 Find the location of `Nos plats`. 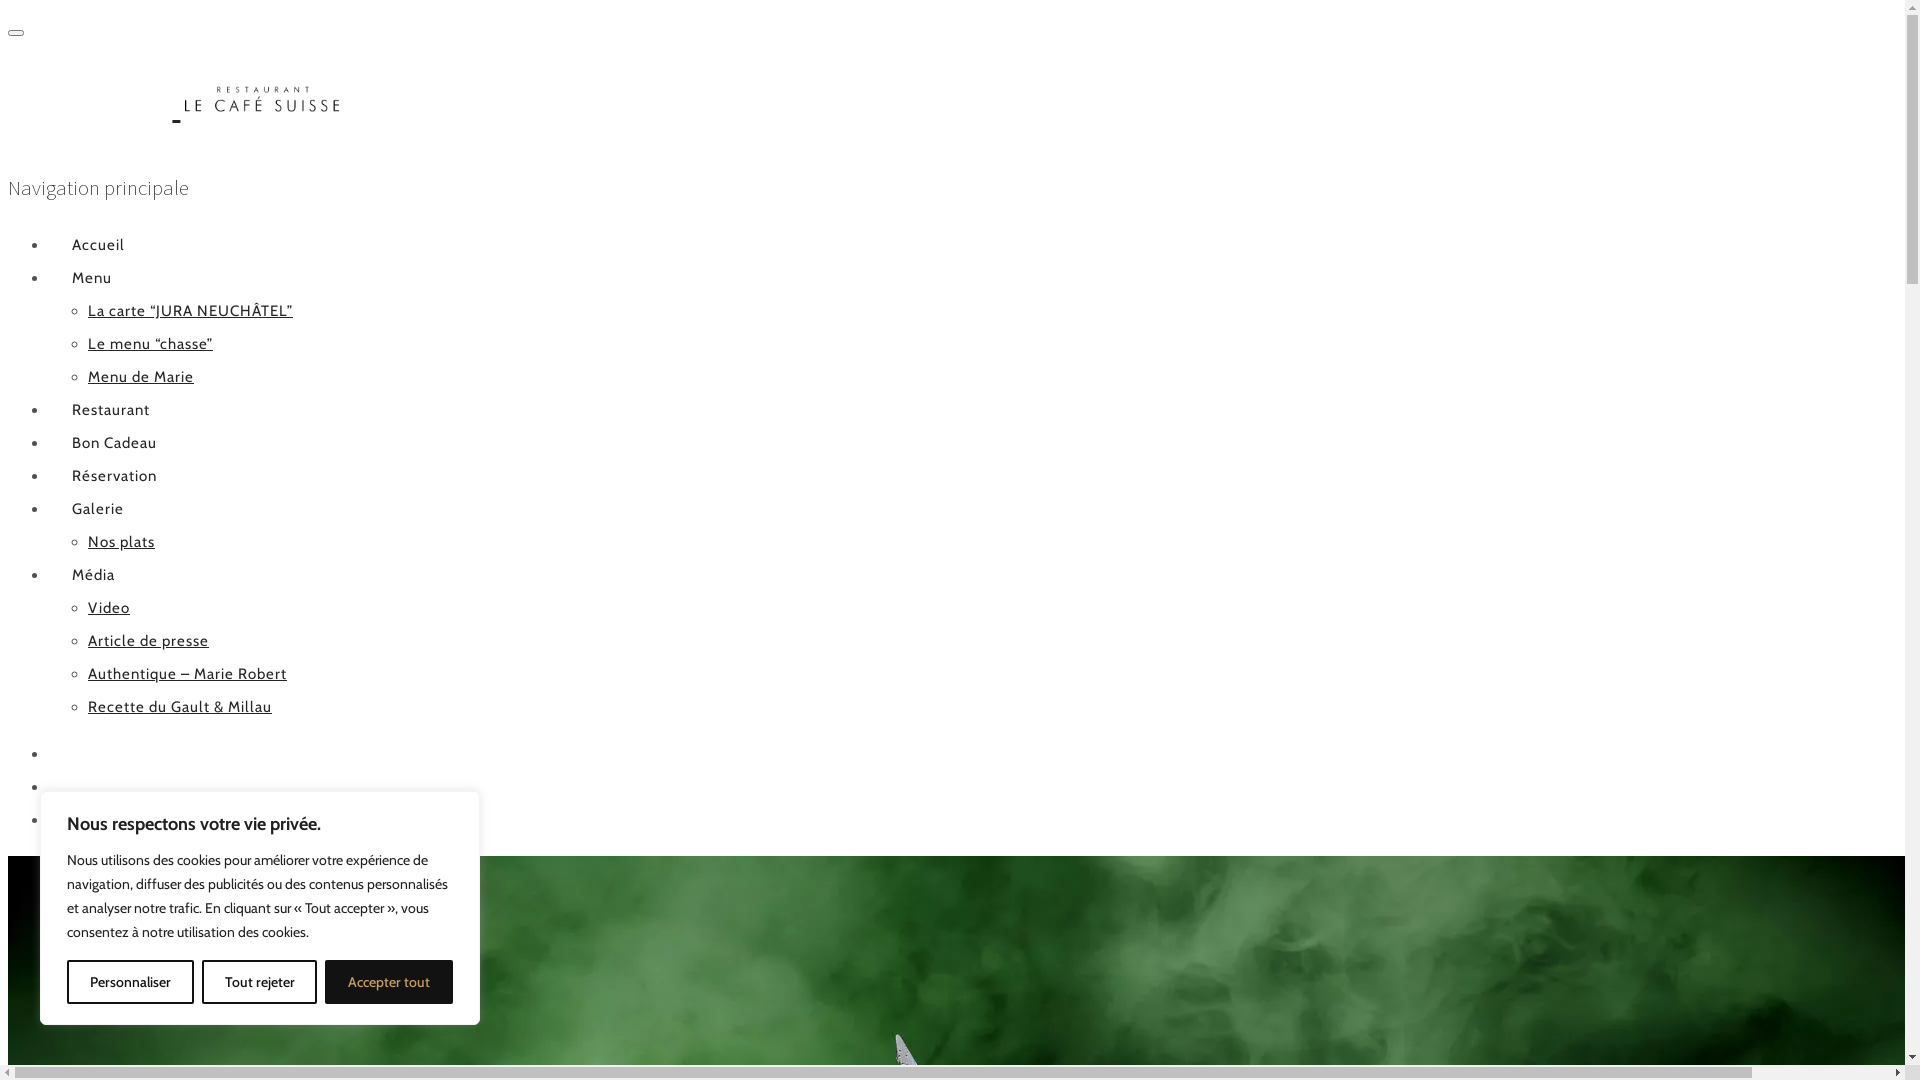

Nos plats is located at coordinates (122, 541).